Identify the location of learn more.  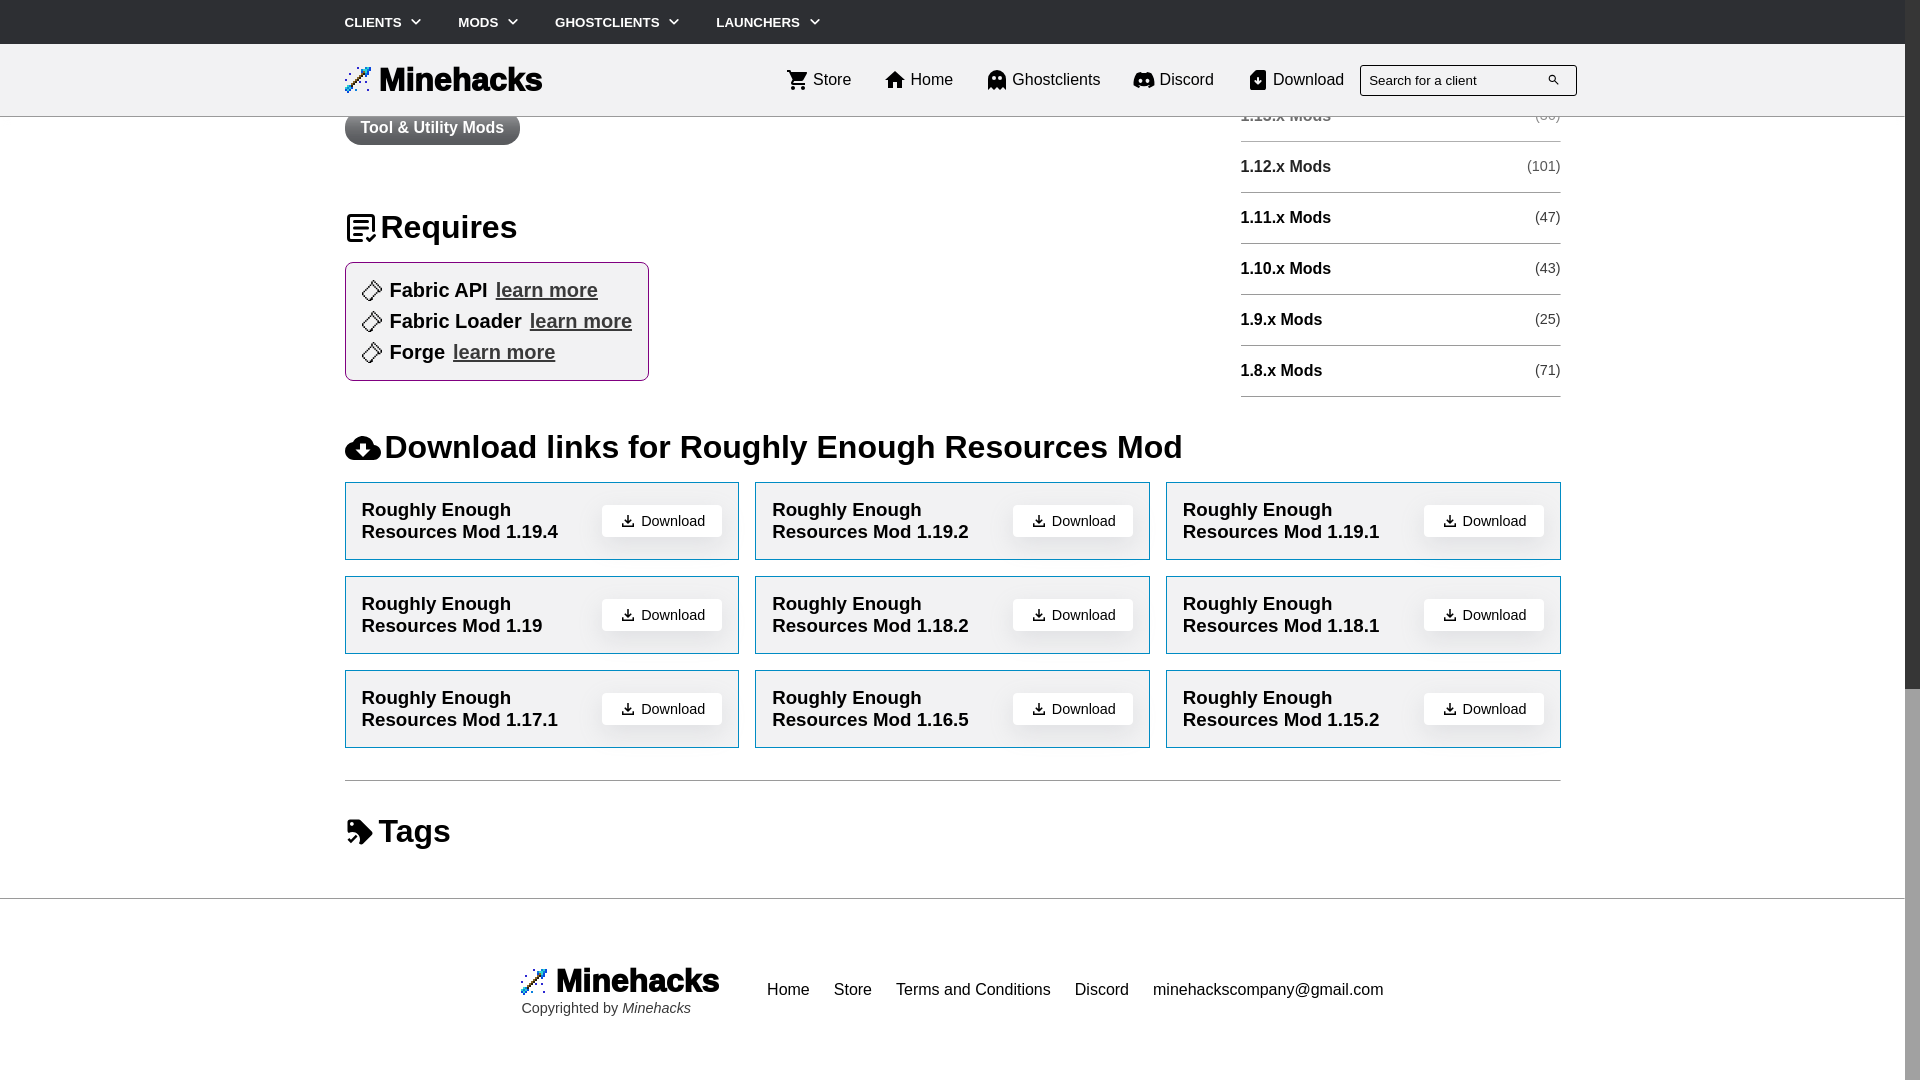
(580, 320).